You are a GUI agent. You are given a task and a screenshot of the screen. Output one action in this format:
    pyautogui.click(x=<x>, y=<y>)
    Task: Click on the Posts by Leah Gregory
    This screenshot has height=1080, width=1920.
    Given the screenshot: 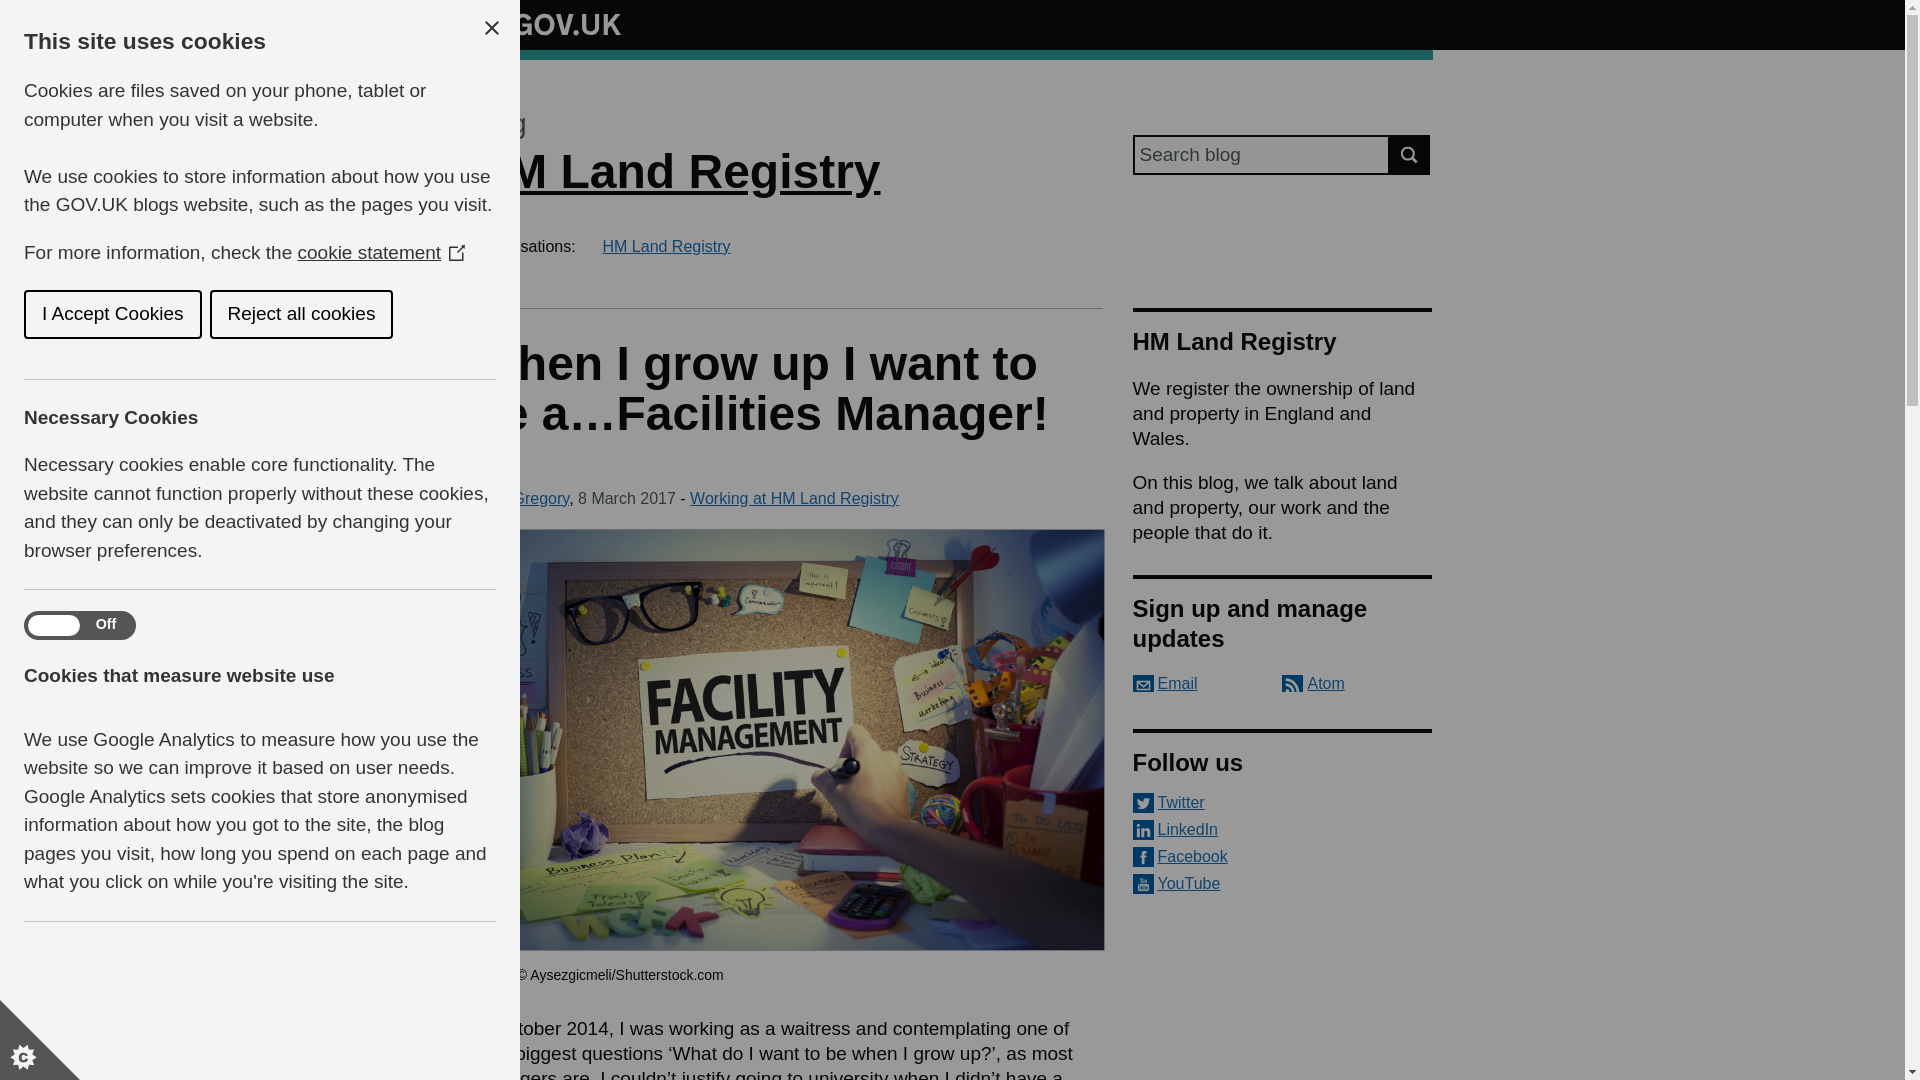 What is the action you would take?
    pyautogui.click(x=520, y=498)
    